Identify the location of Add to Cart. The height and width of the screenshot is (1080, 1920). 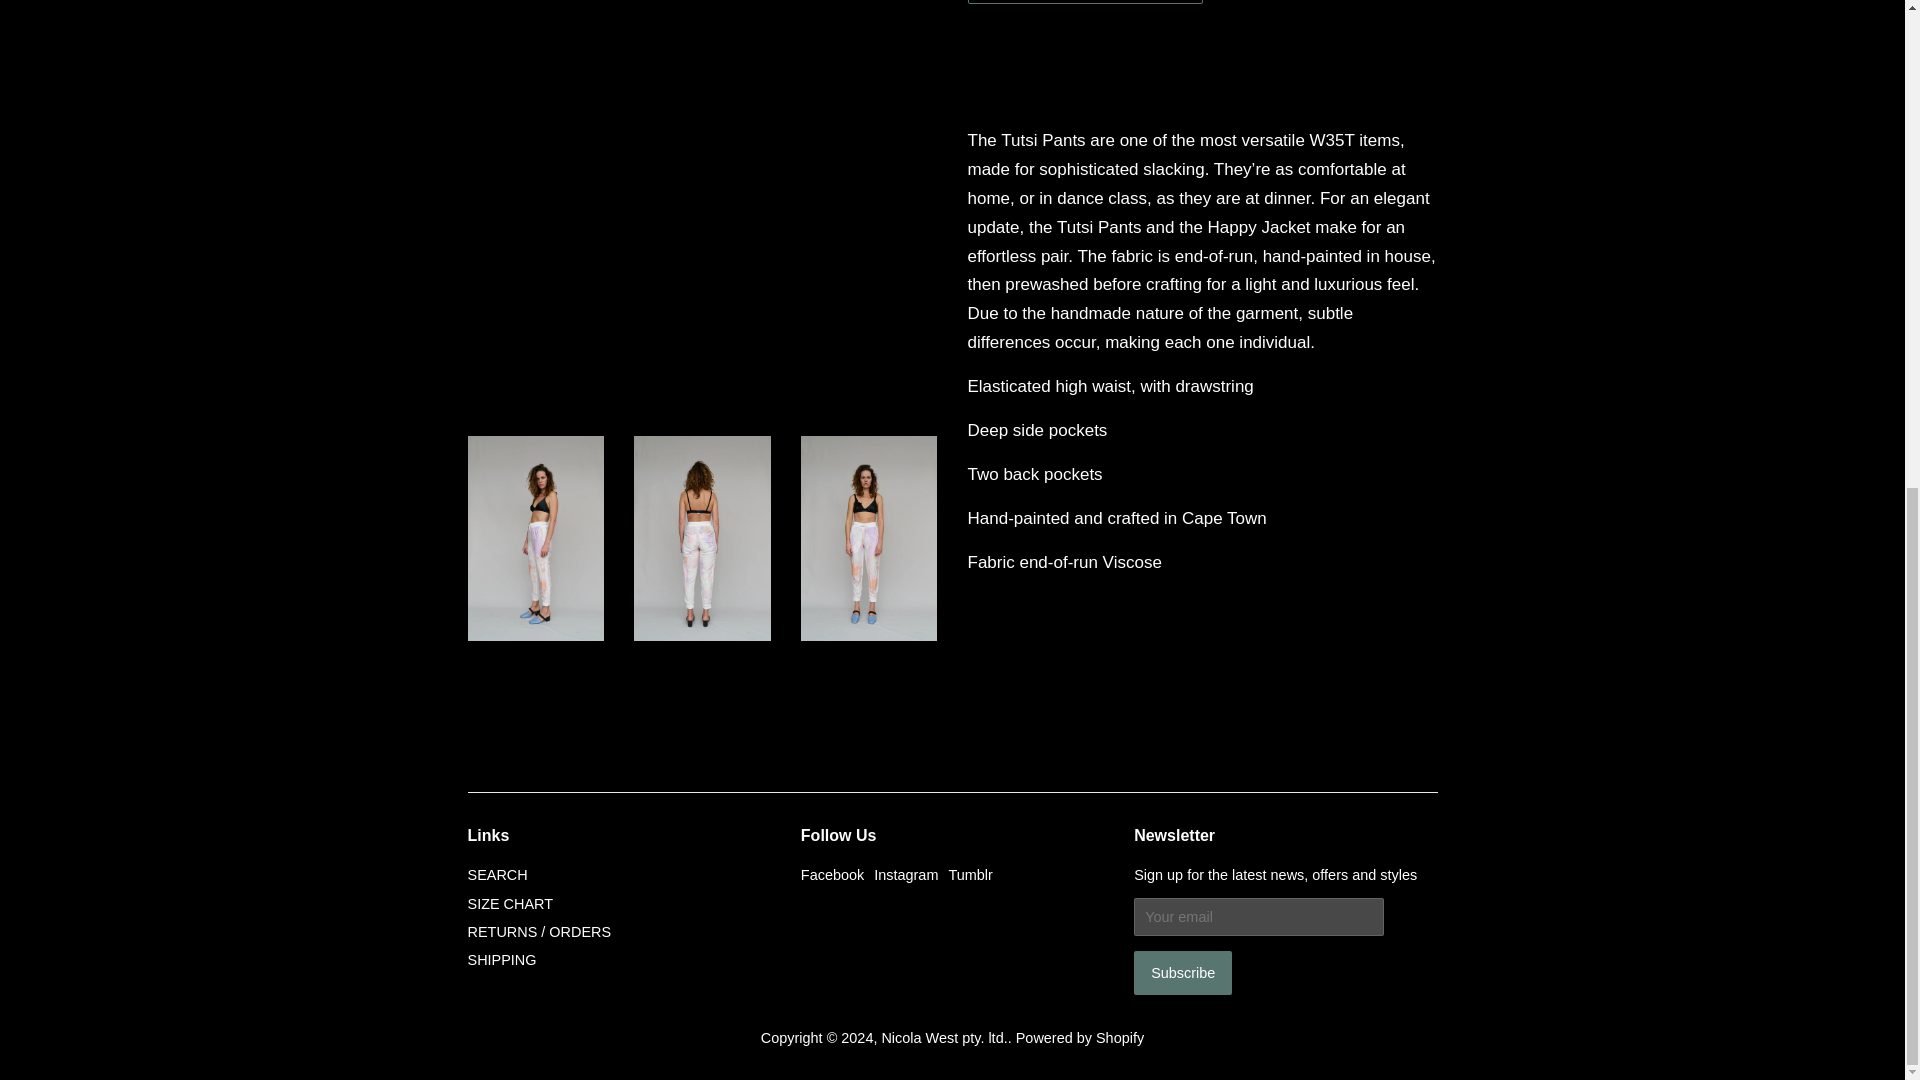
(1085, 2).